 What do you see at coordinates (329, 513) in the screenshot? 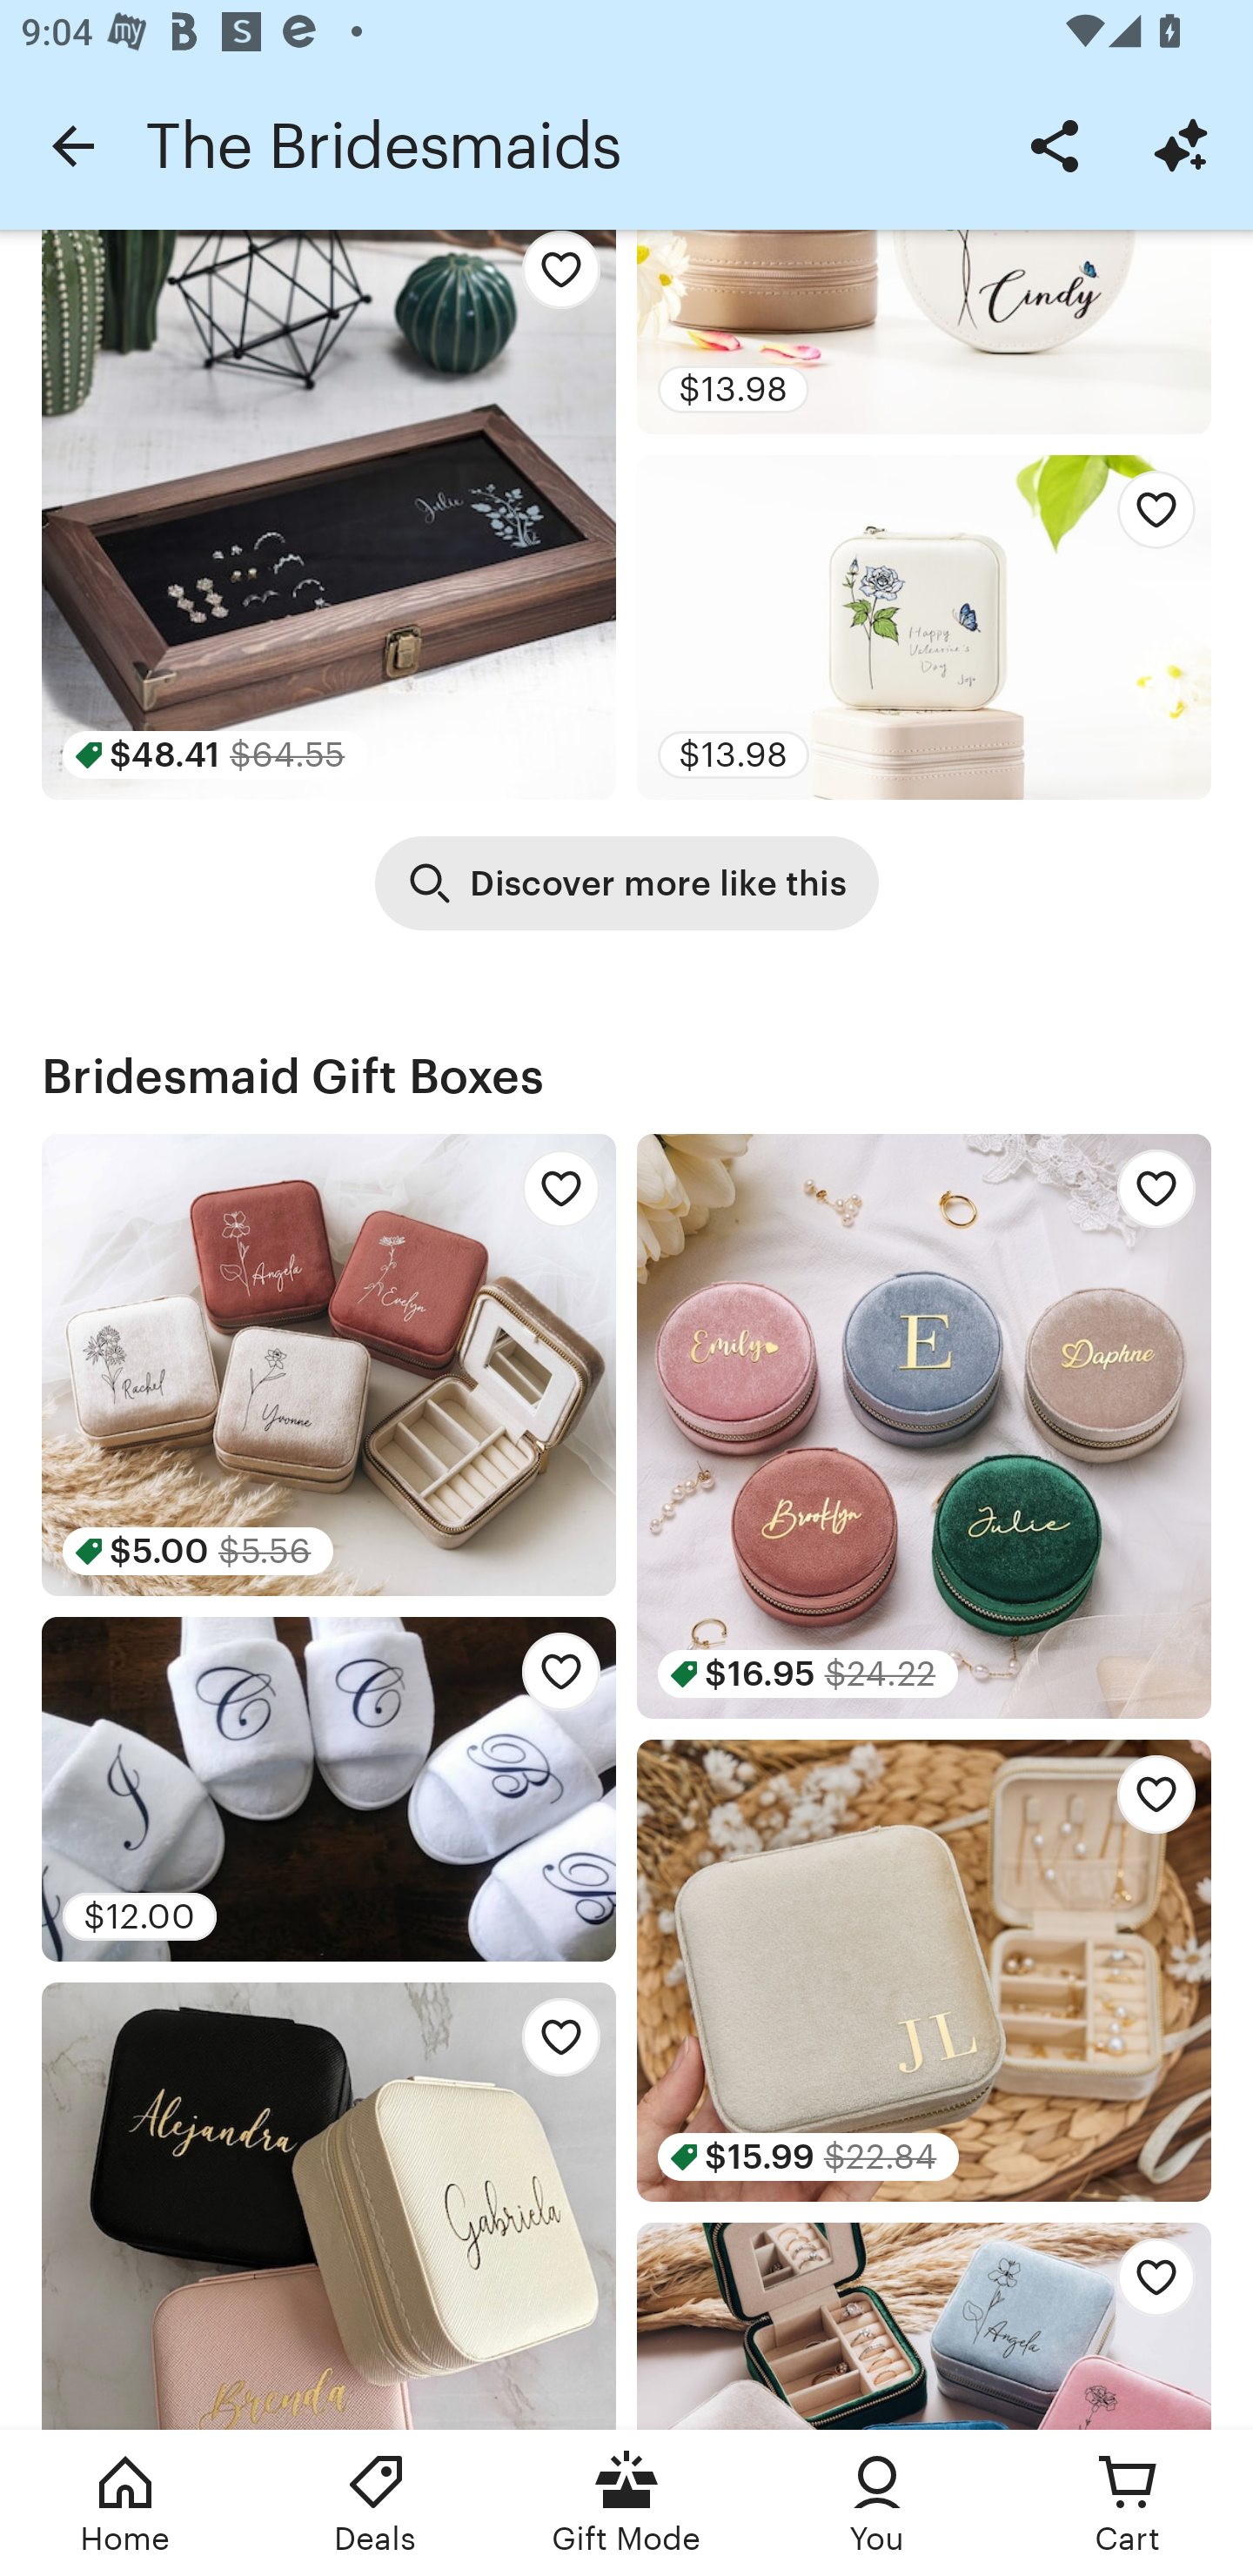
I see `Sale price: $48.41 $48.41 $64.55` at bounding box center [329, 513].